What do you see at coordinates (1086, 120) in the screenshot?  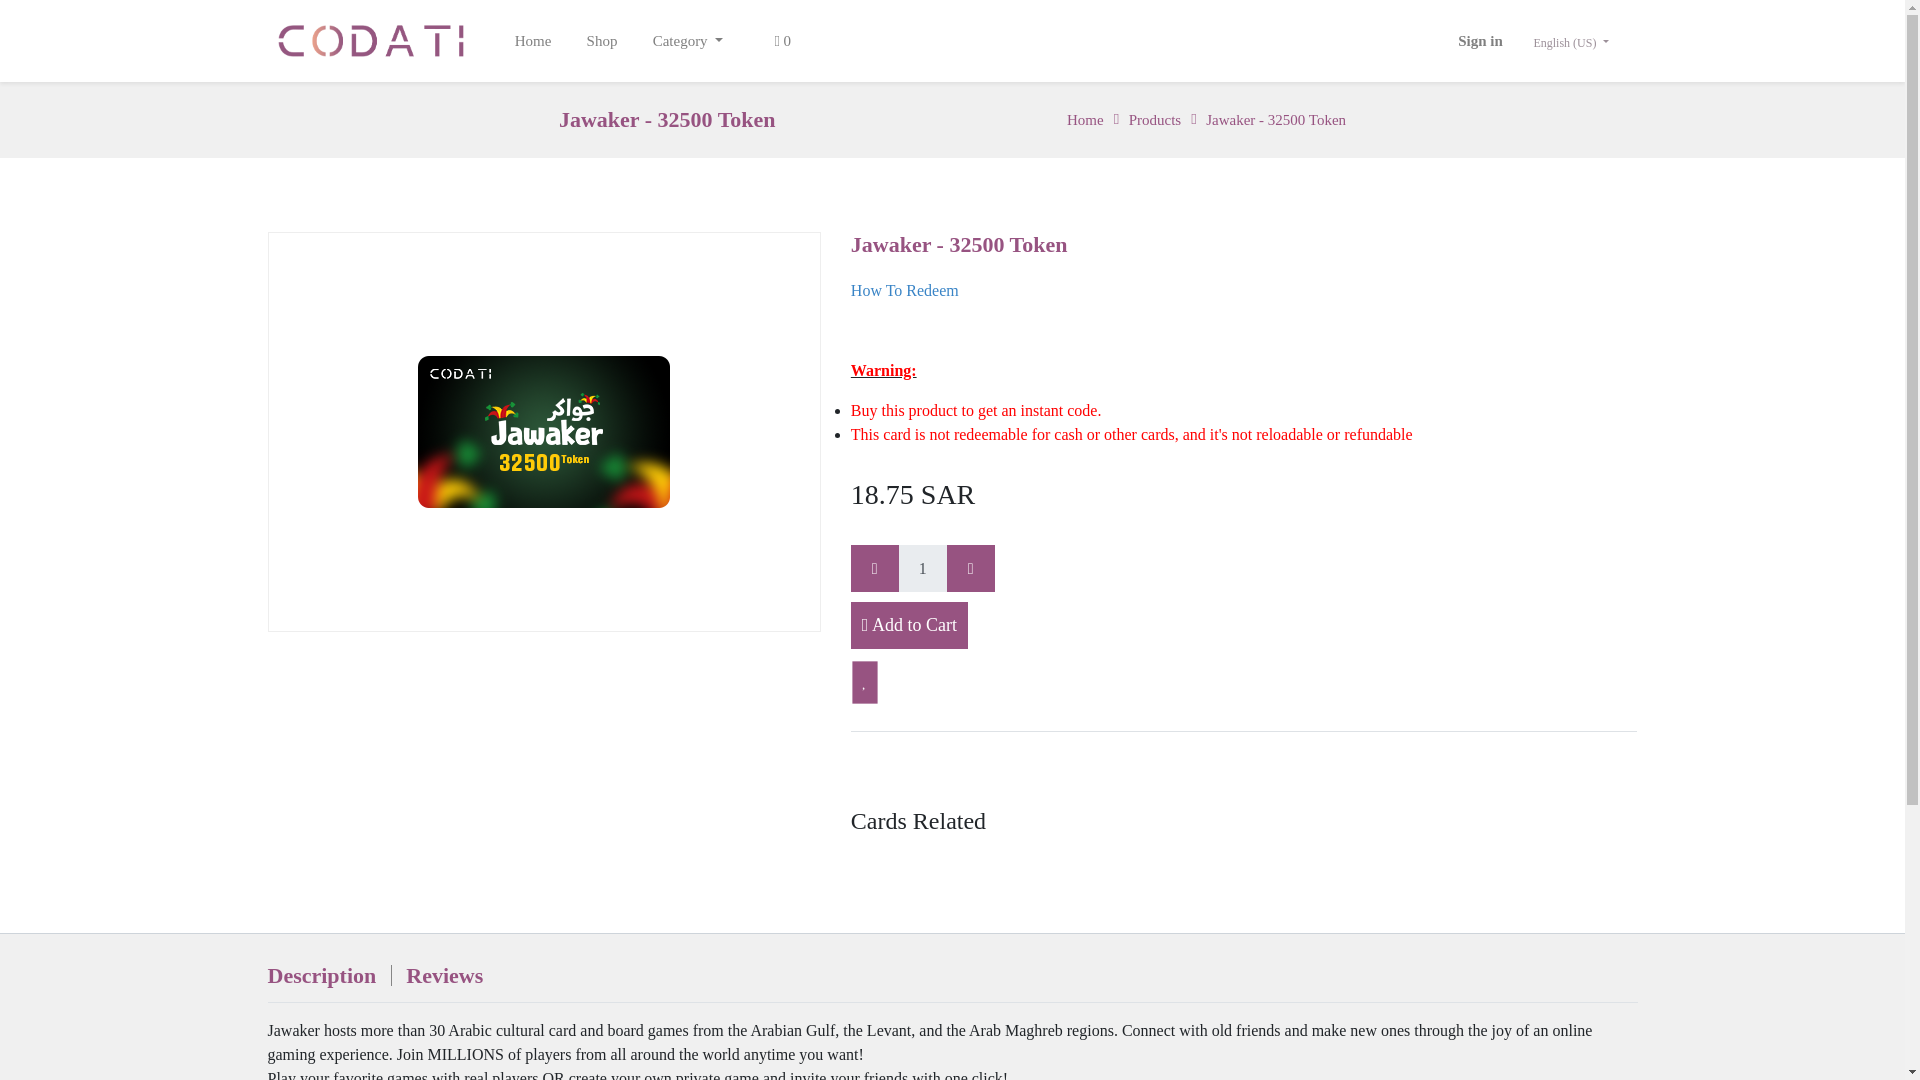 I see `Home` at bounding box center [1086, 120].